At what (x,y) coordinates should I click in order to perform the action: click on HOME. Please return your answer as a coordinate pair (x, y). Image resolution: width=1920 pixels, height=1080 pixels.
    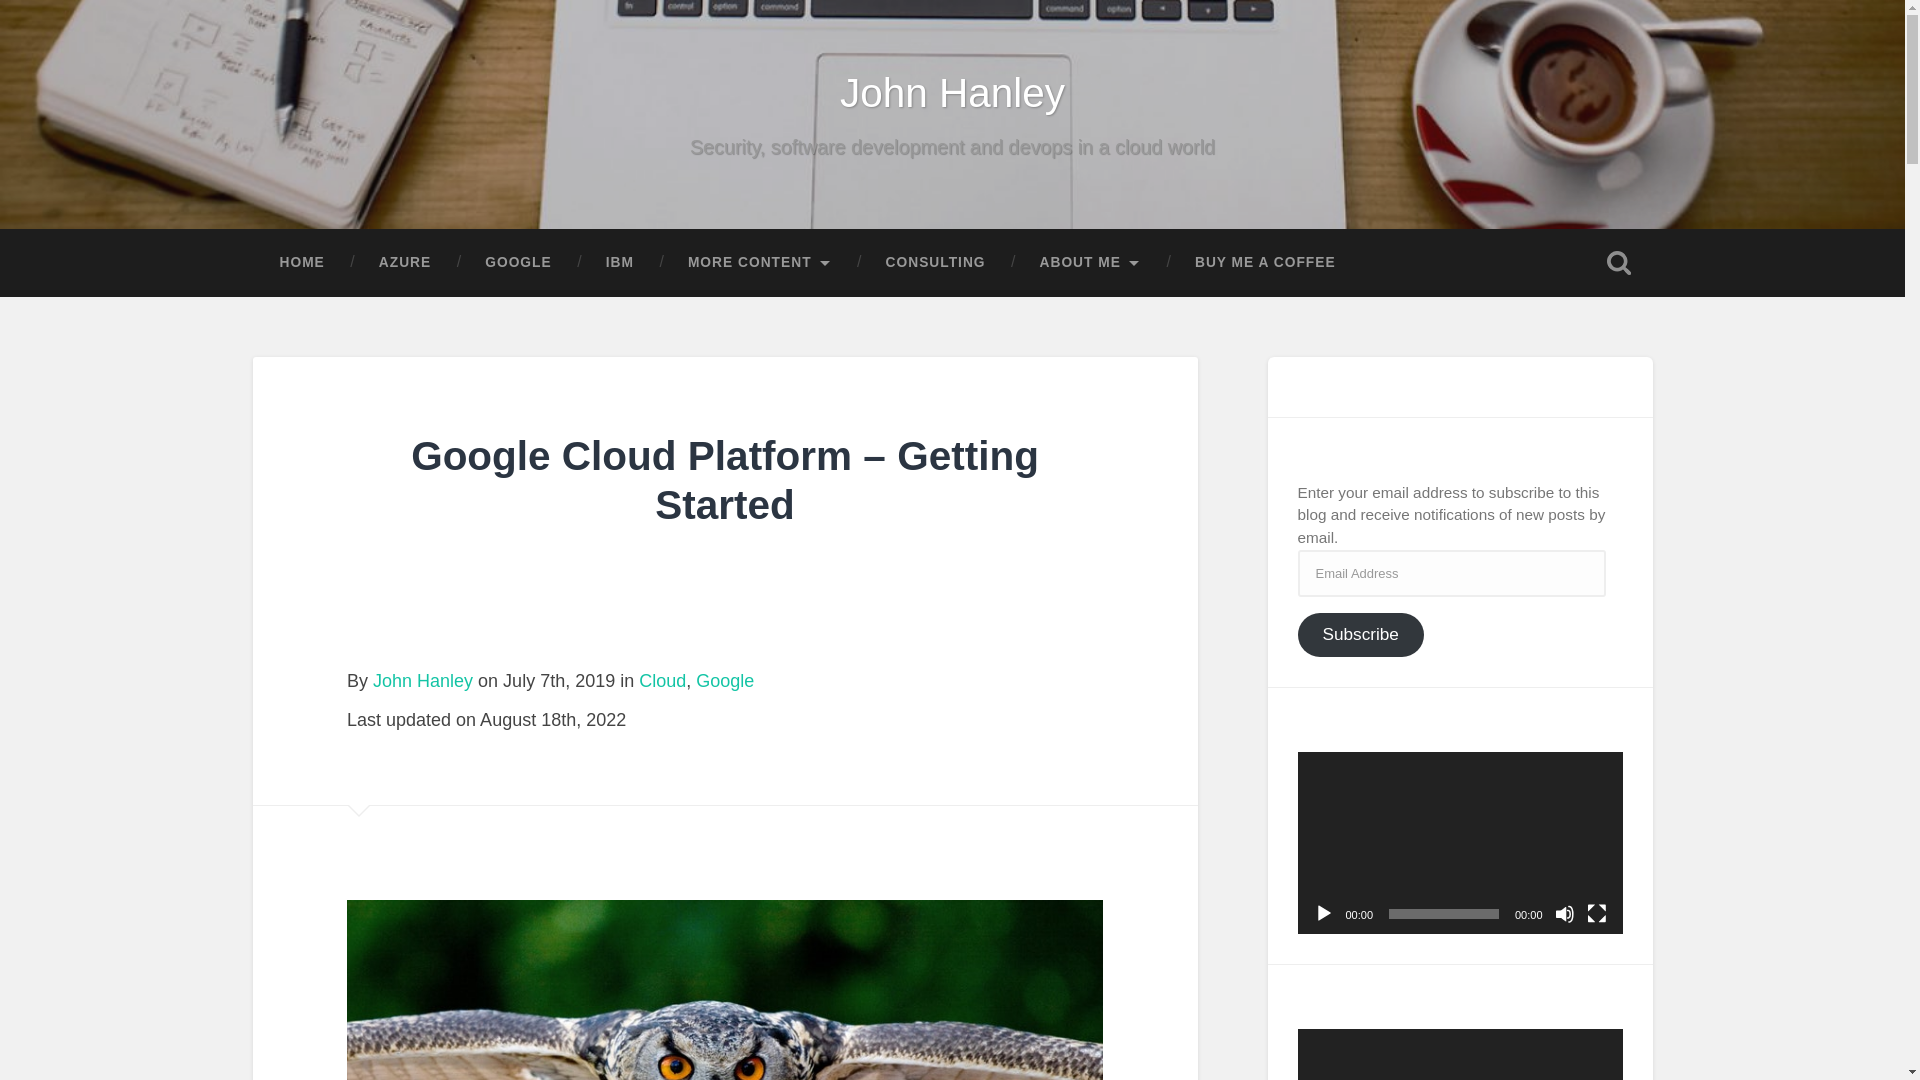
    Looking at the image, I should click on (301, 262).